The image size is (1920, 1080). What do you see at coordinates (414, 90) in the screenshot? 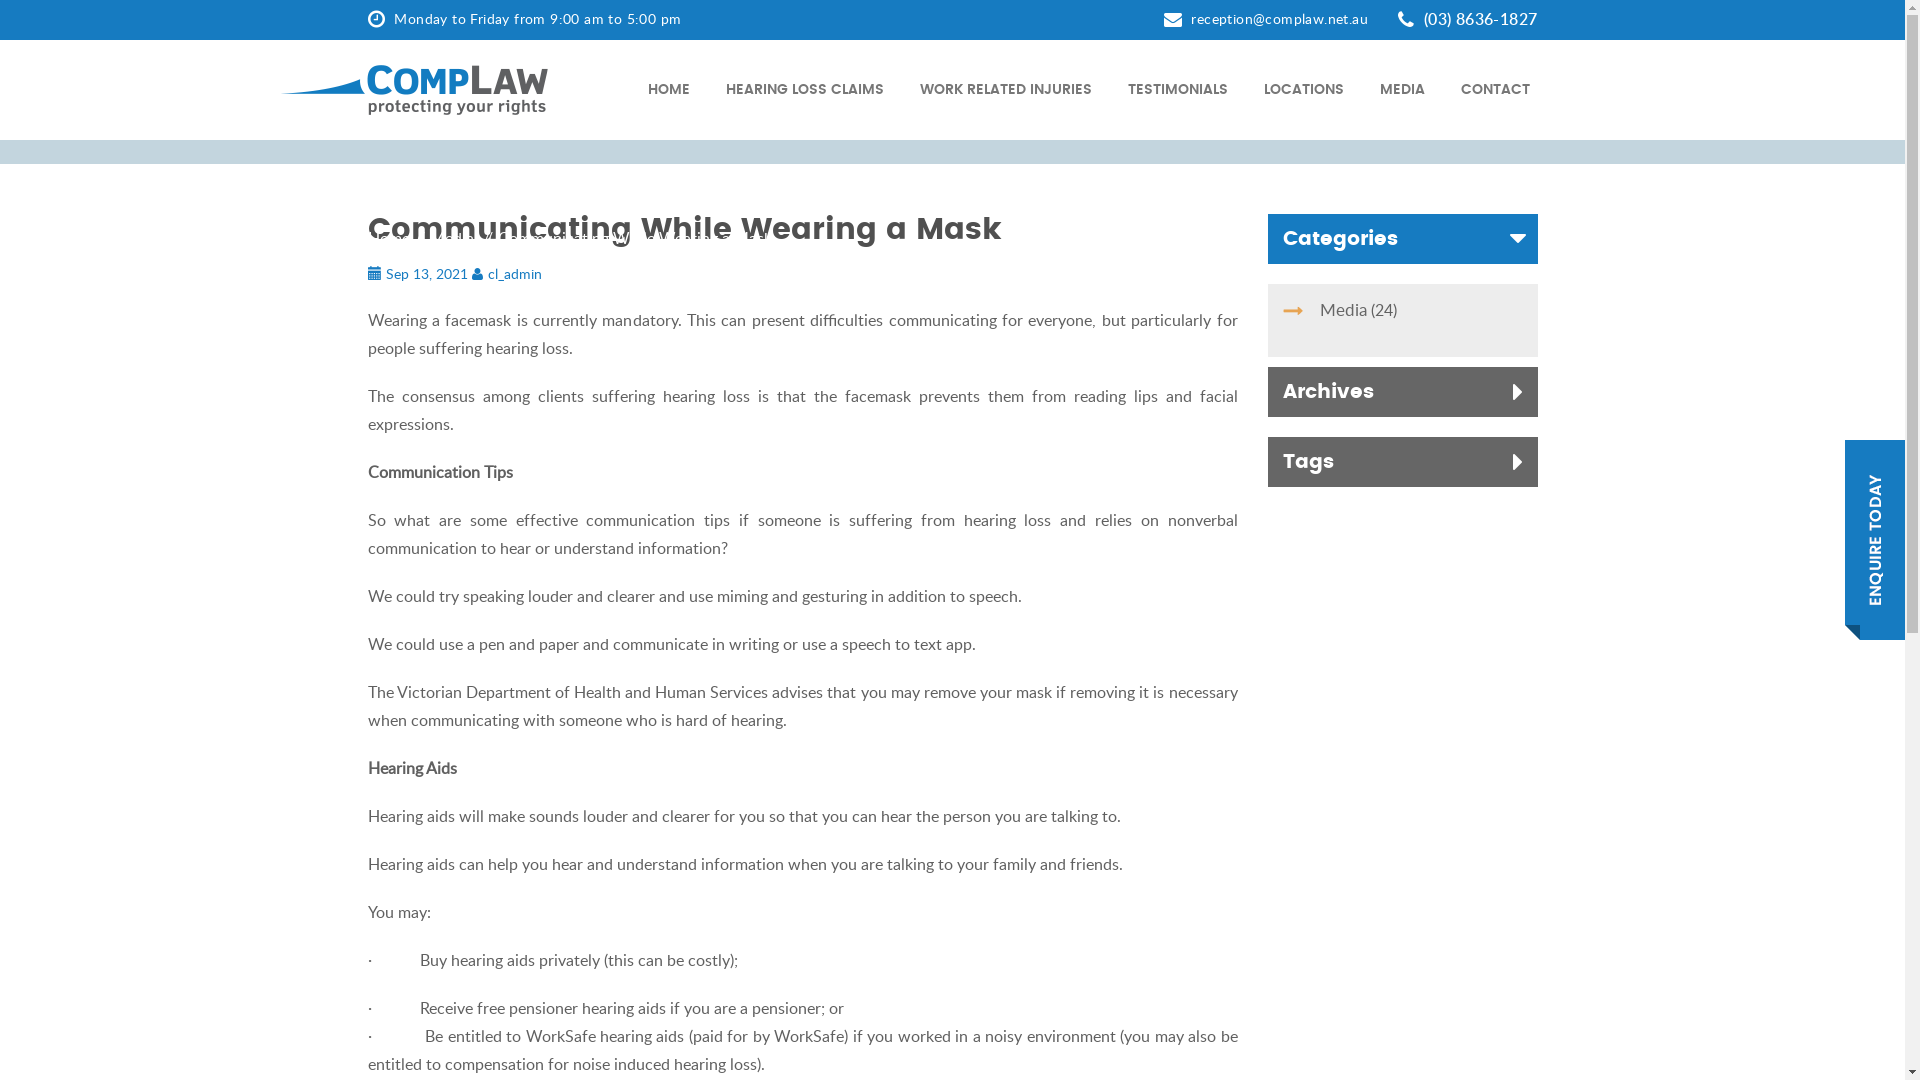
I see `Industrial Deafness Claims` at bounding box center [414, 90].